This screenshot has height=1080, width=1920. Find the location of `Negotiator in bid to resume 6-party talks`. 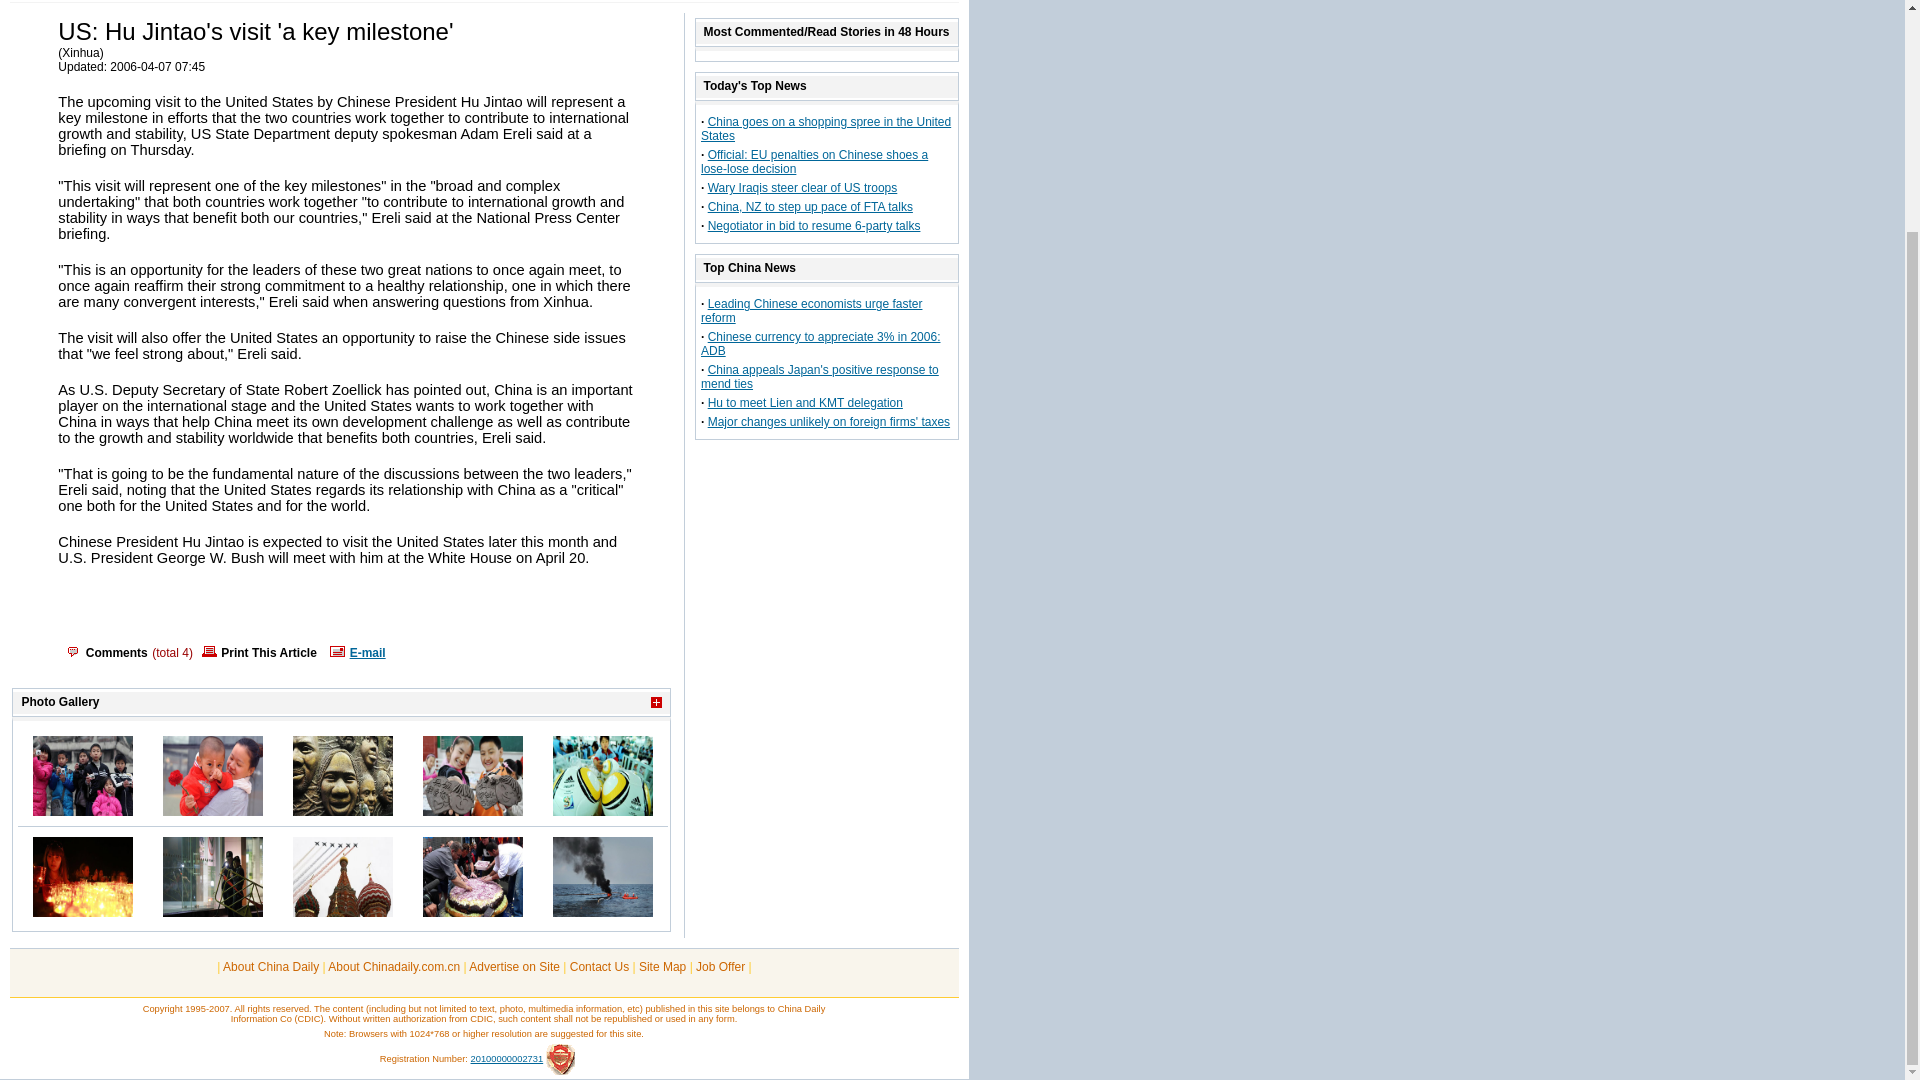

Negotiator in bid to resume 6-party talks is located at coordinates (814, 226).